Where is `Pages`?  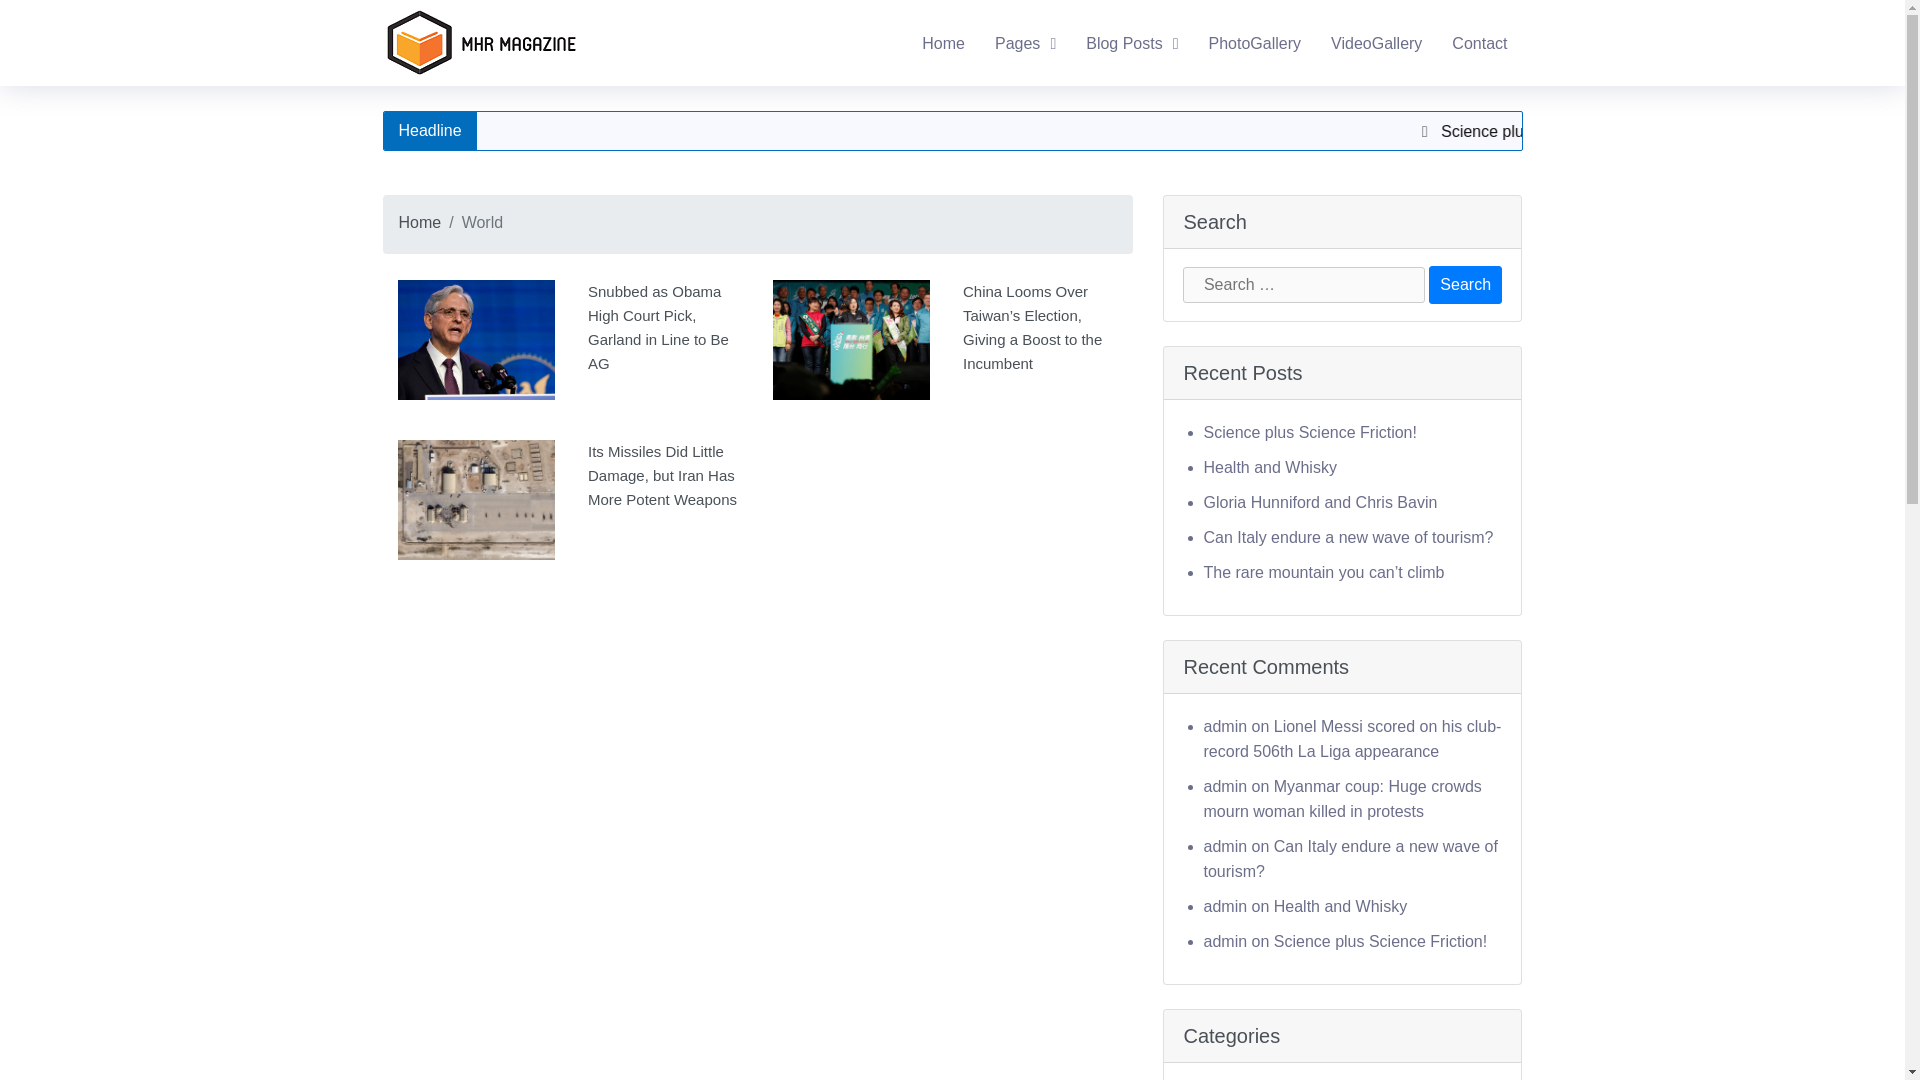 Pages is located at coordinates (1025, 43).